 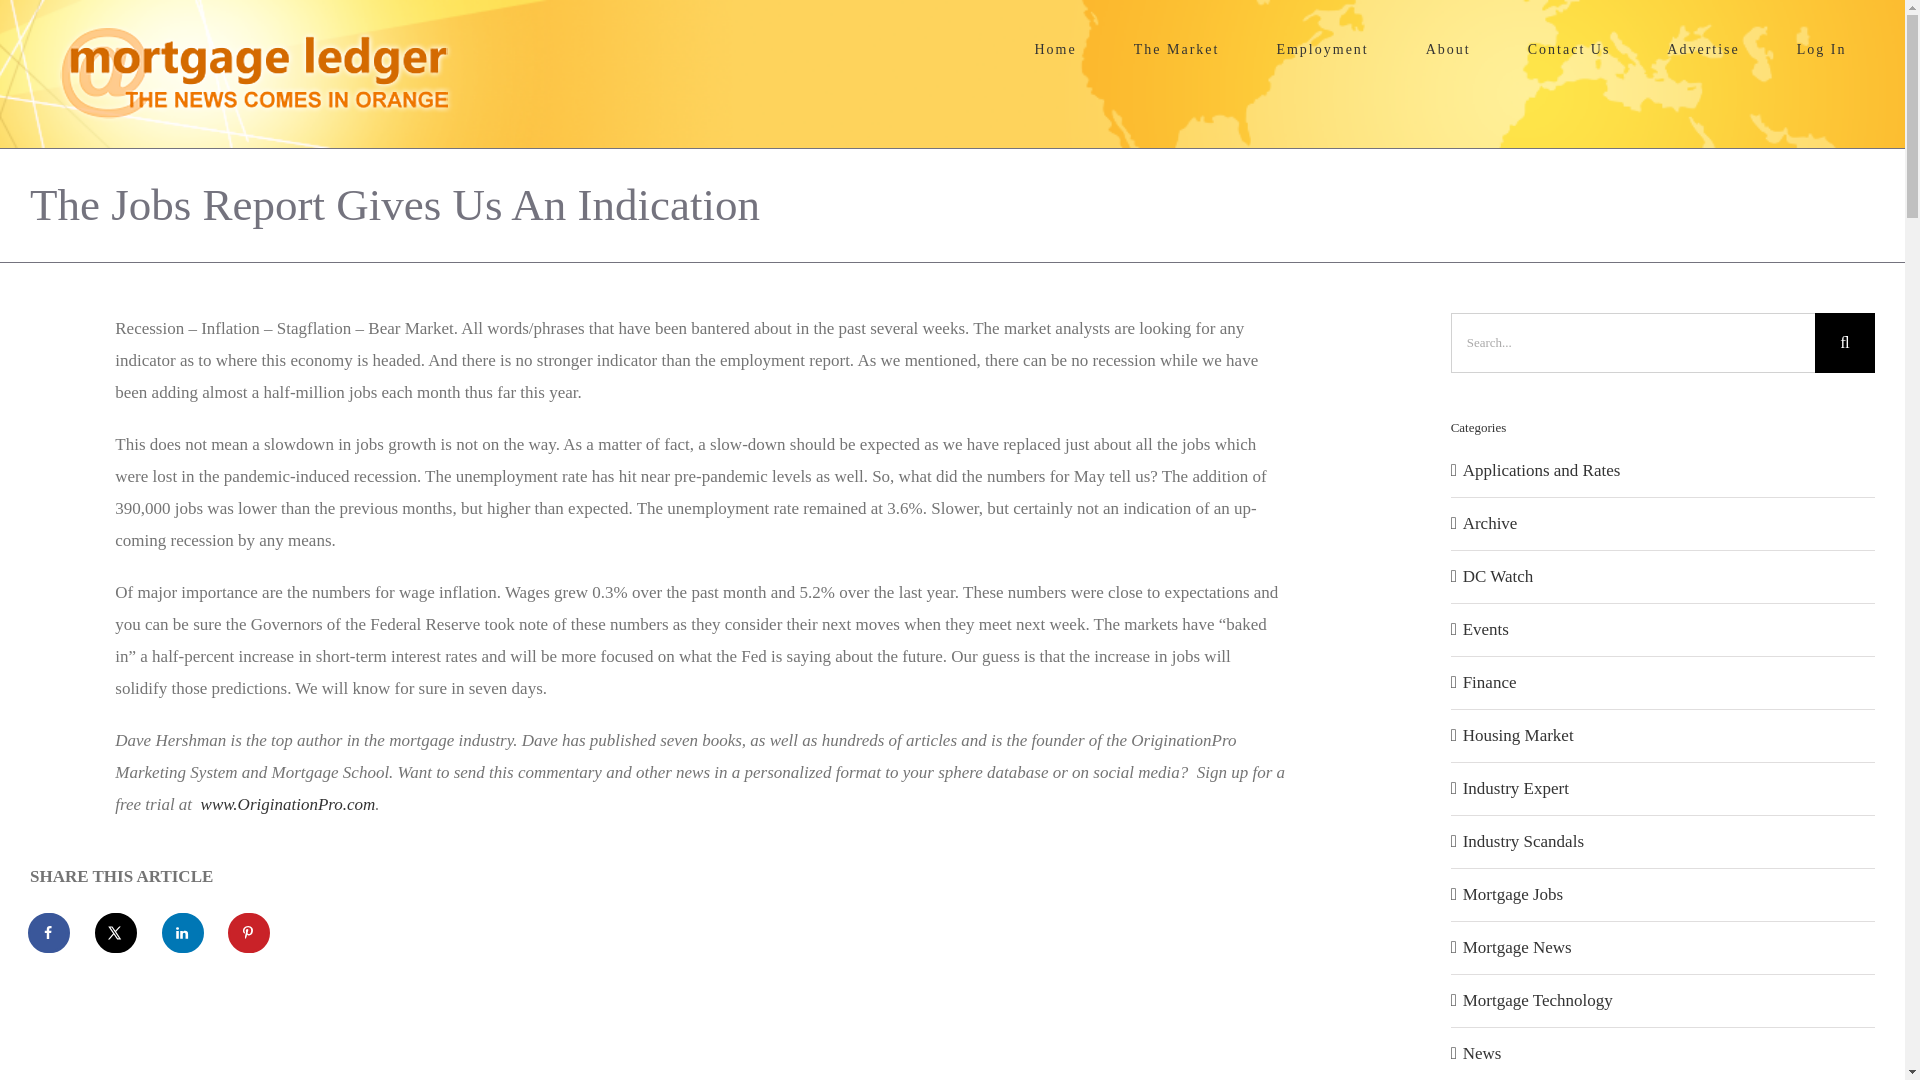 What do you see at coordinates (288, 804) in the screenshot?
I see `www.OriginationPro.com` at bounding box center [288, 804].